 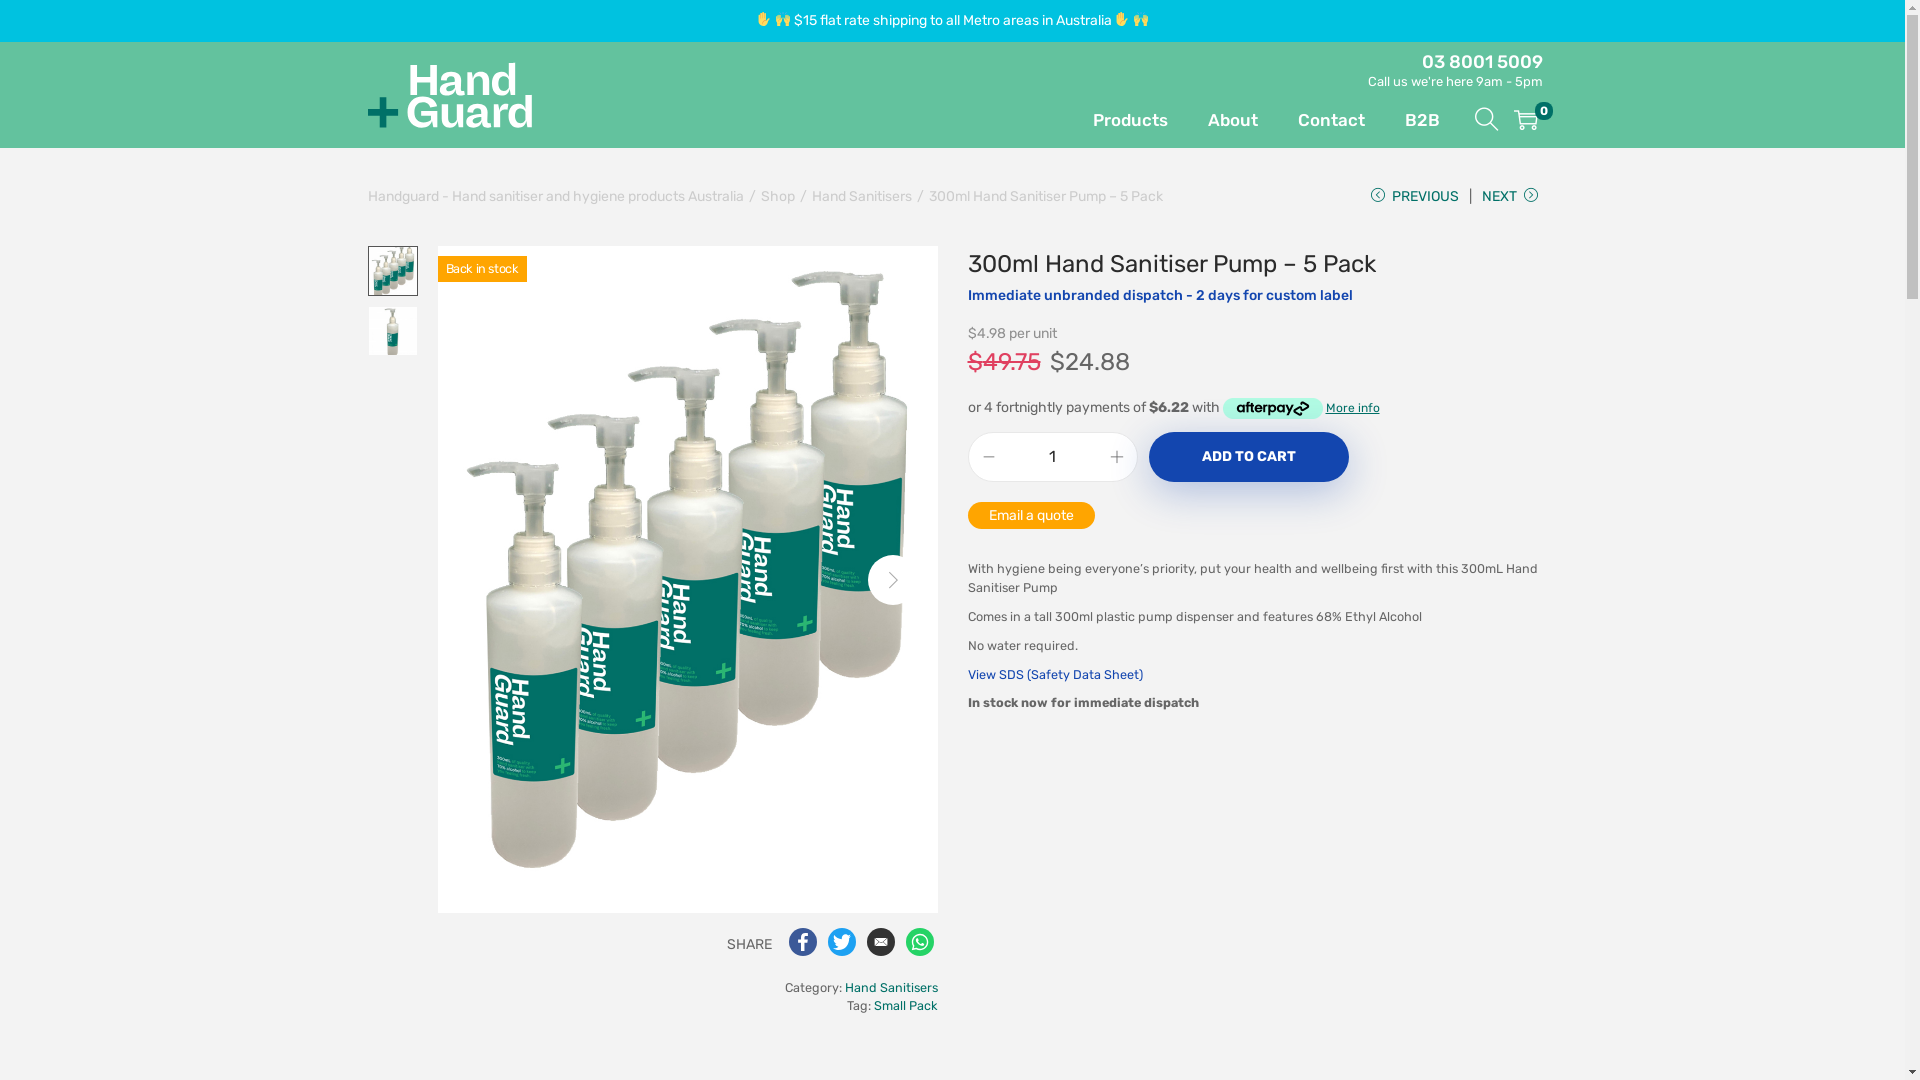 What do you see at coordinates (906, 1006) in the screenshot?
I see `Small Pack` at bounding box center [906, 1006].